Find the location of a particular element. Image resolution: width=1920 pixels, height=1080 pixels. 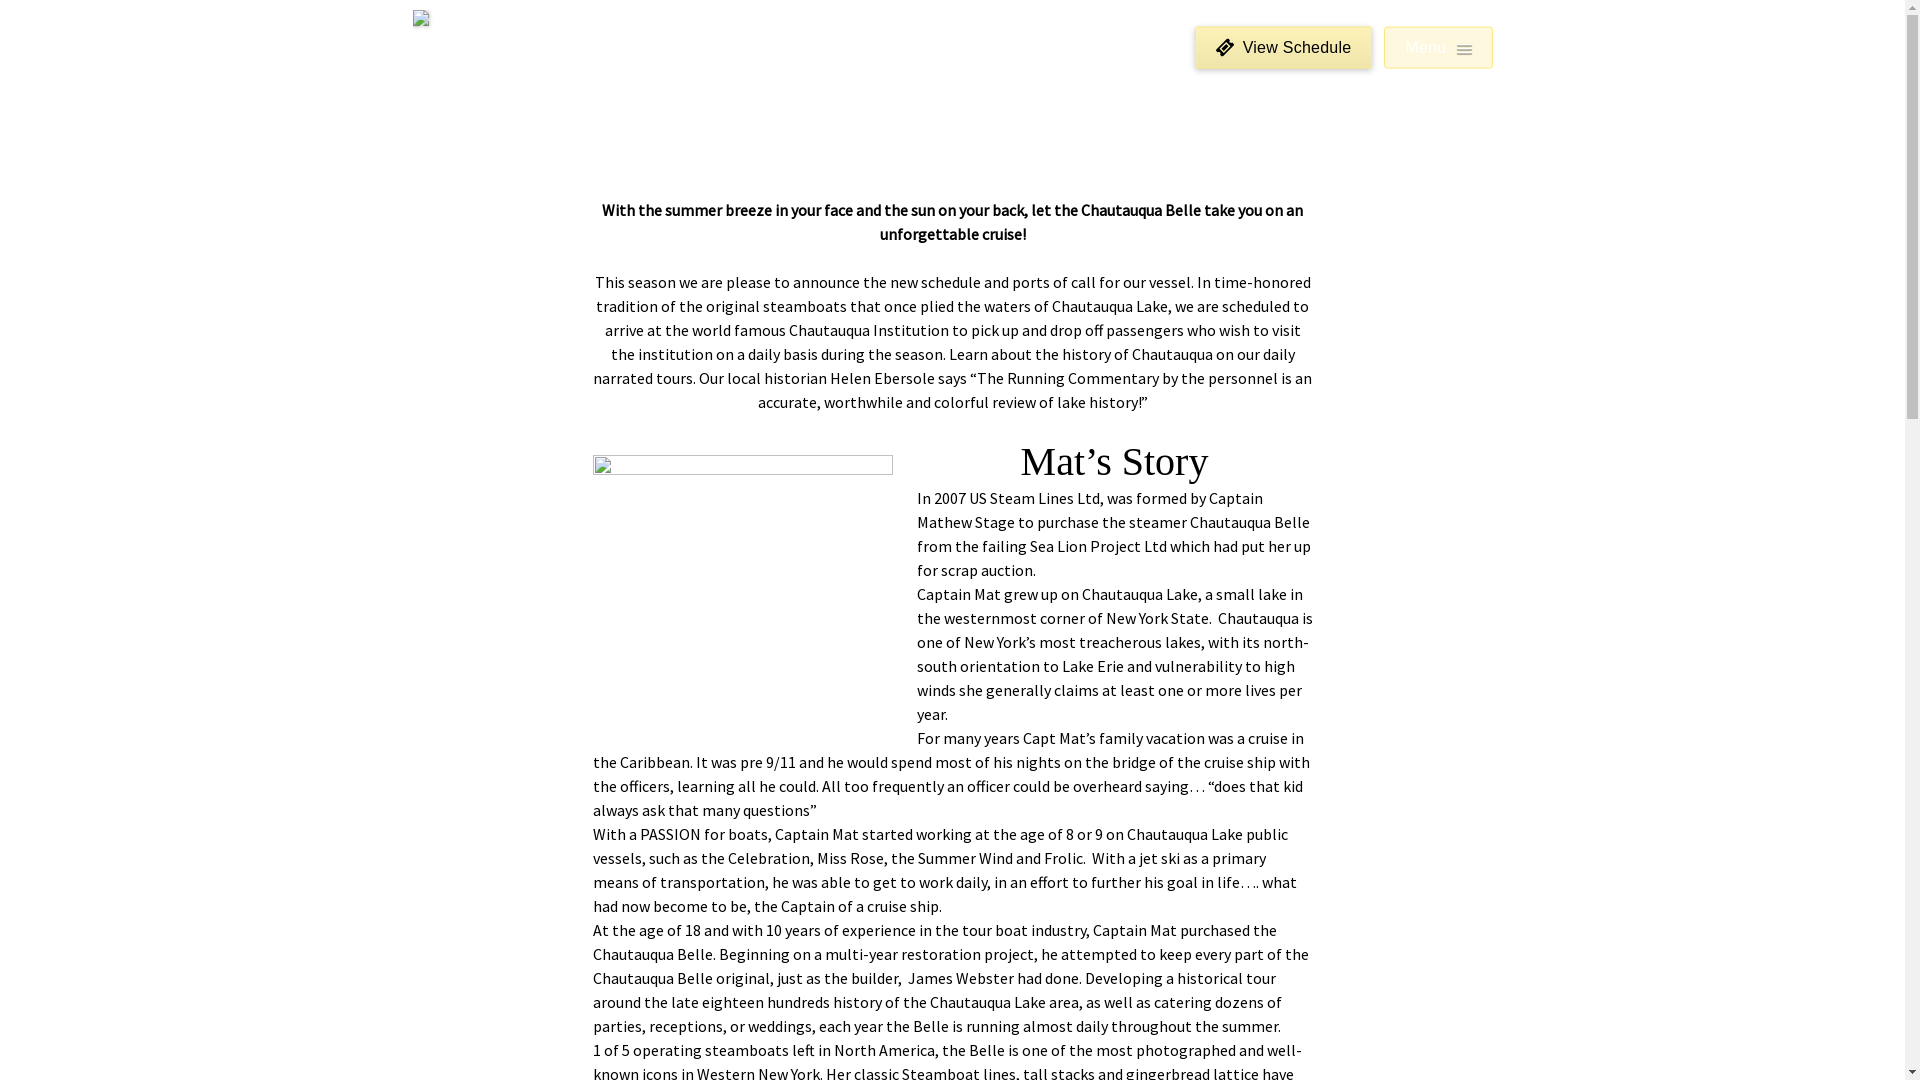

View Schedule is located at coordinates (1284, 50).